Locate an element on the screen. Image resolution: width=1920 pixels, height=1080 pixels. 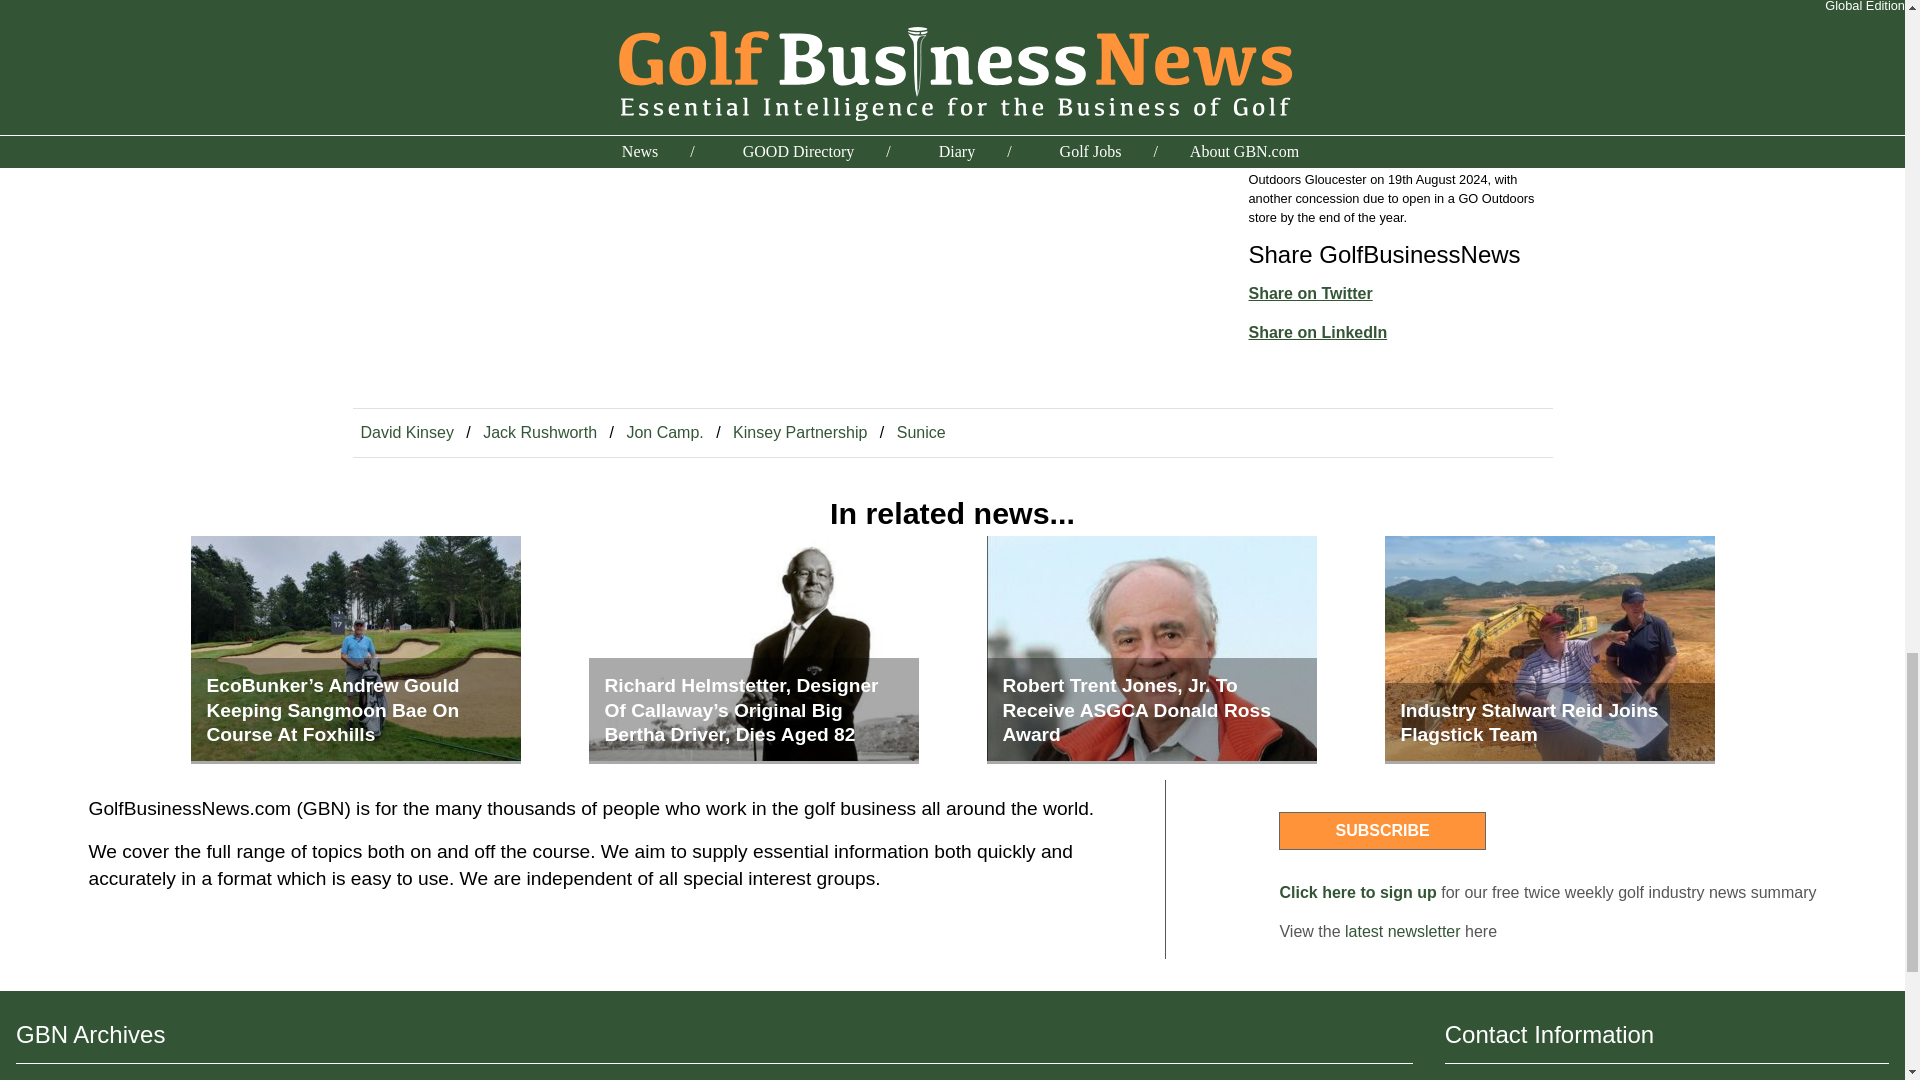
Jon Camp. is located at coordinates (664, 432).